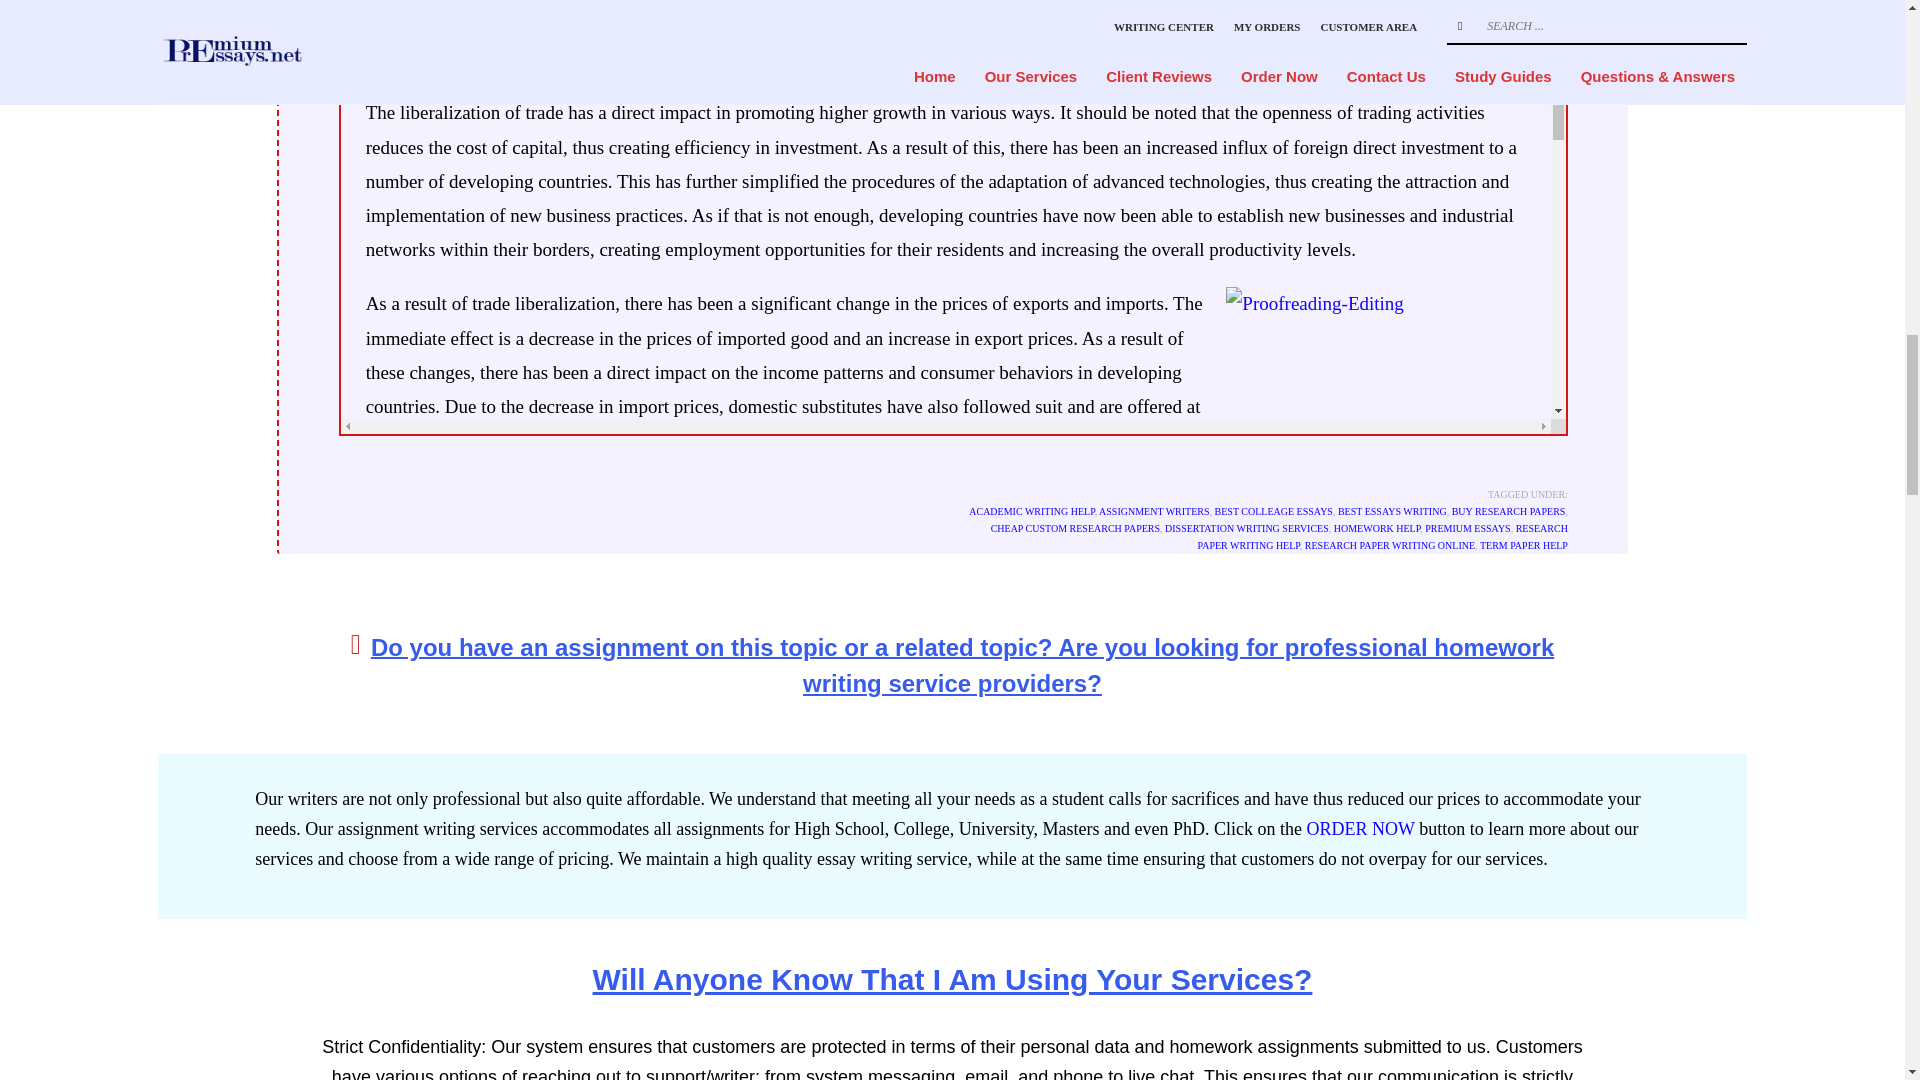  I want to click on BEST COLLEAGE ESSAYS, so click(1274, 512).